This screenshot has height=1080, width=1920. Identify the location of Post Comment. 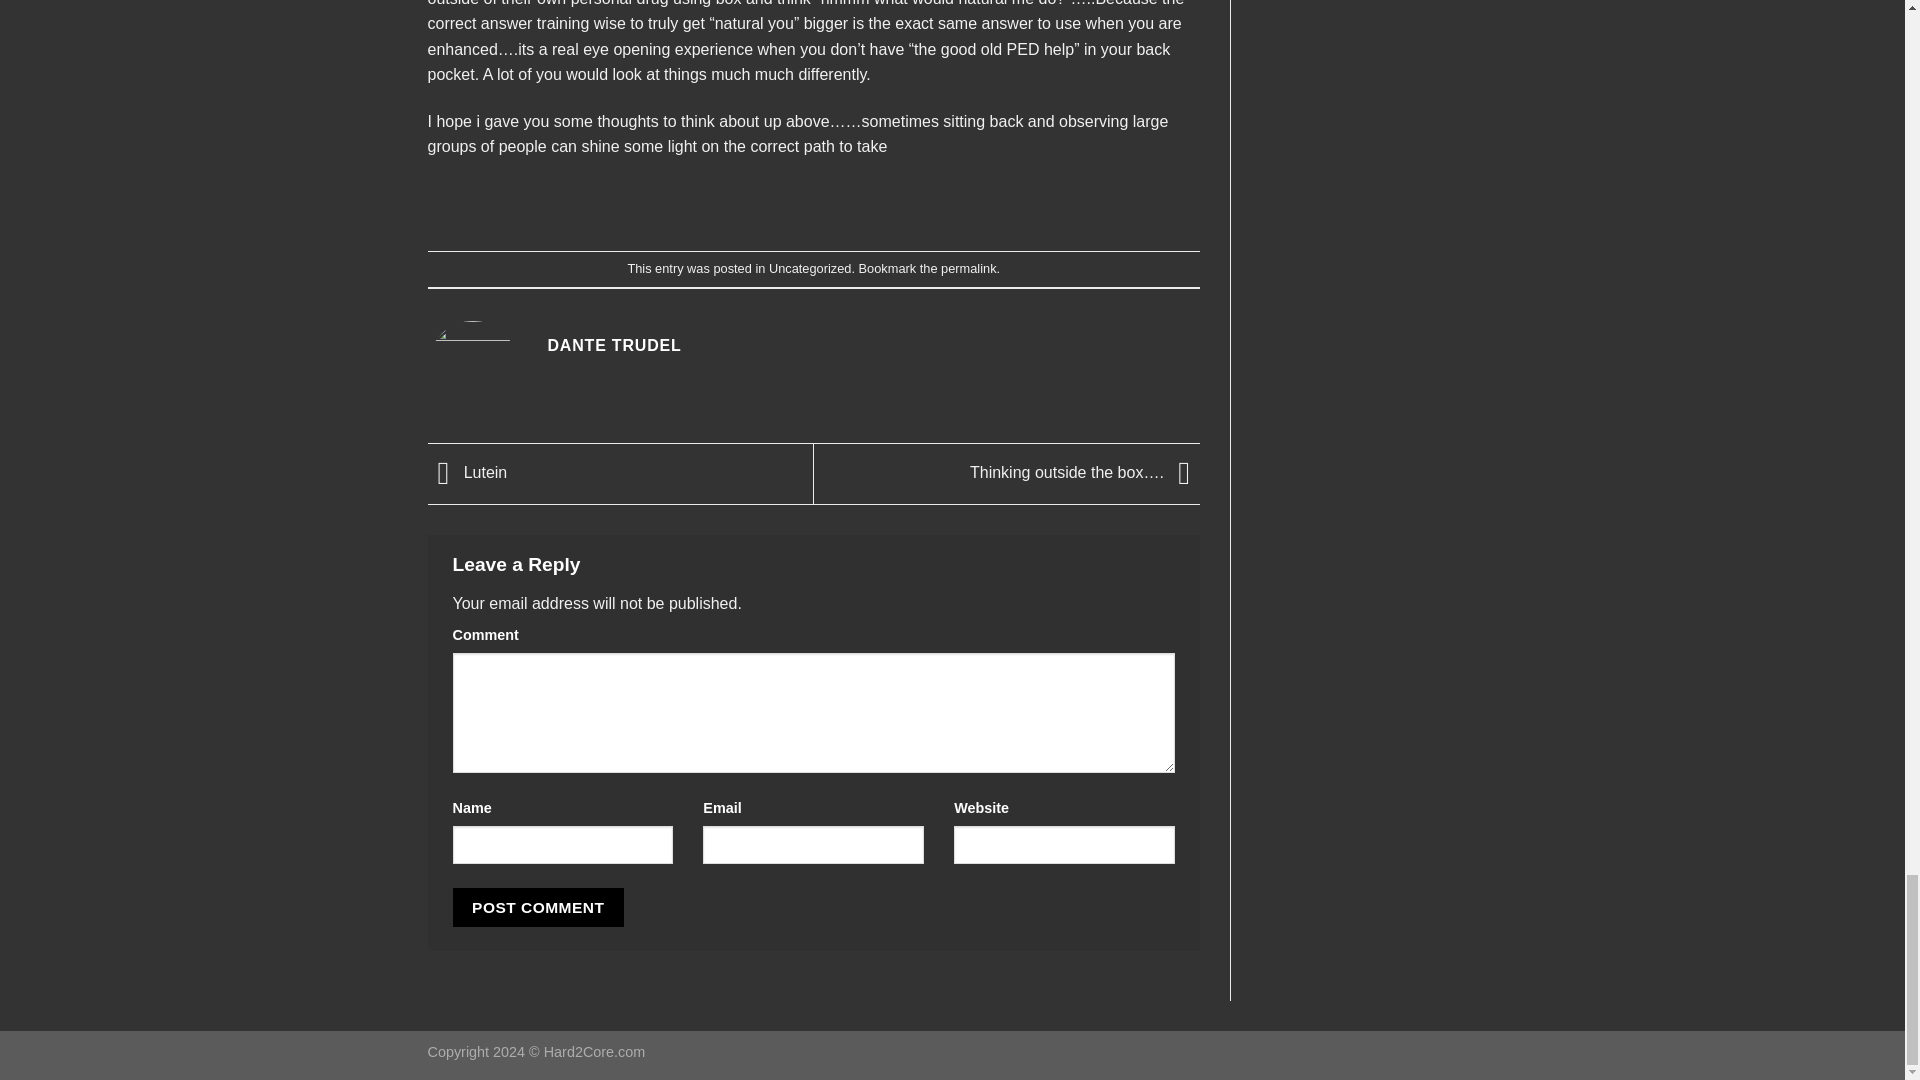
(538, 906).